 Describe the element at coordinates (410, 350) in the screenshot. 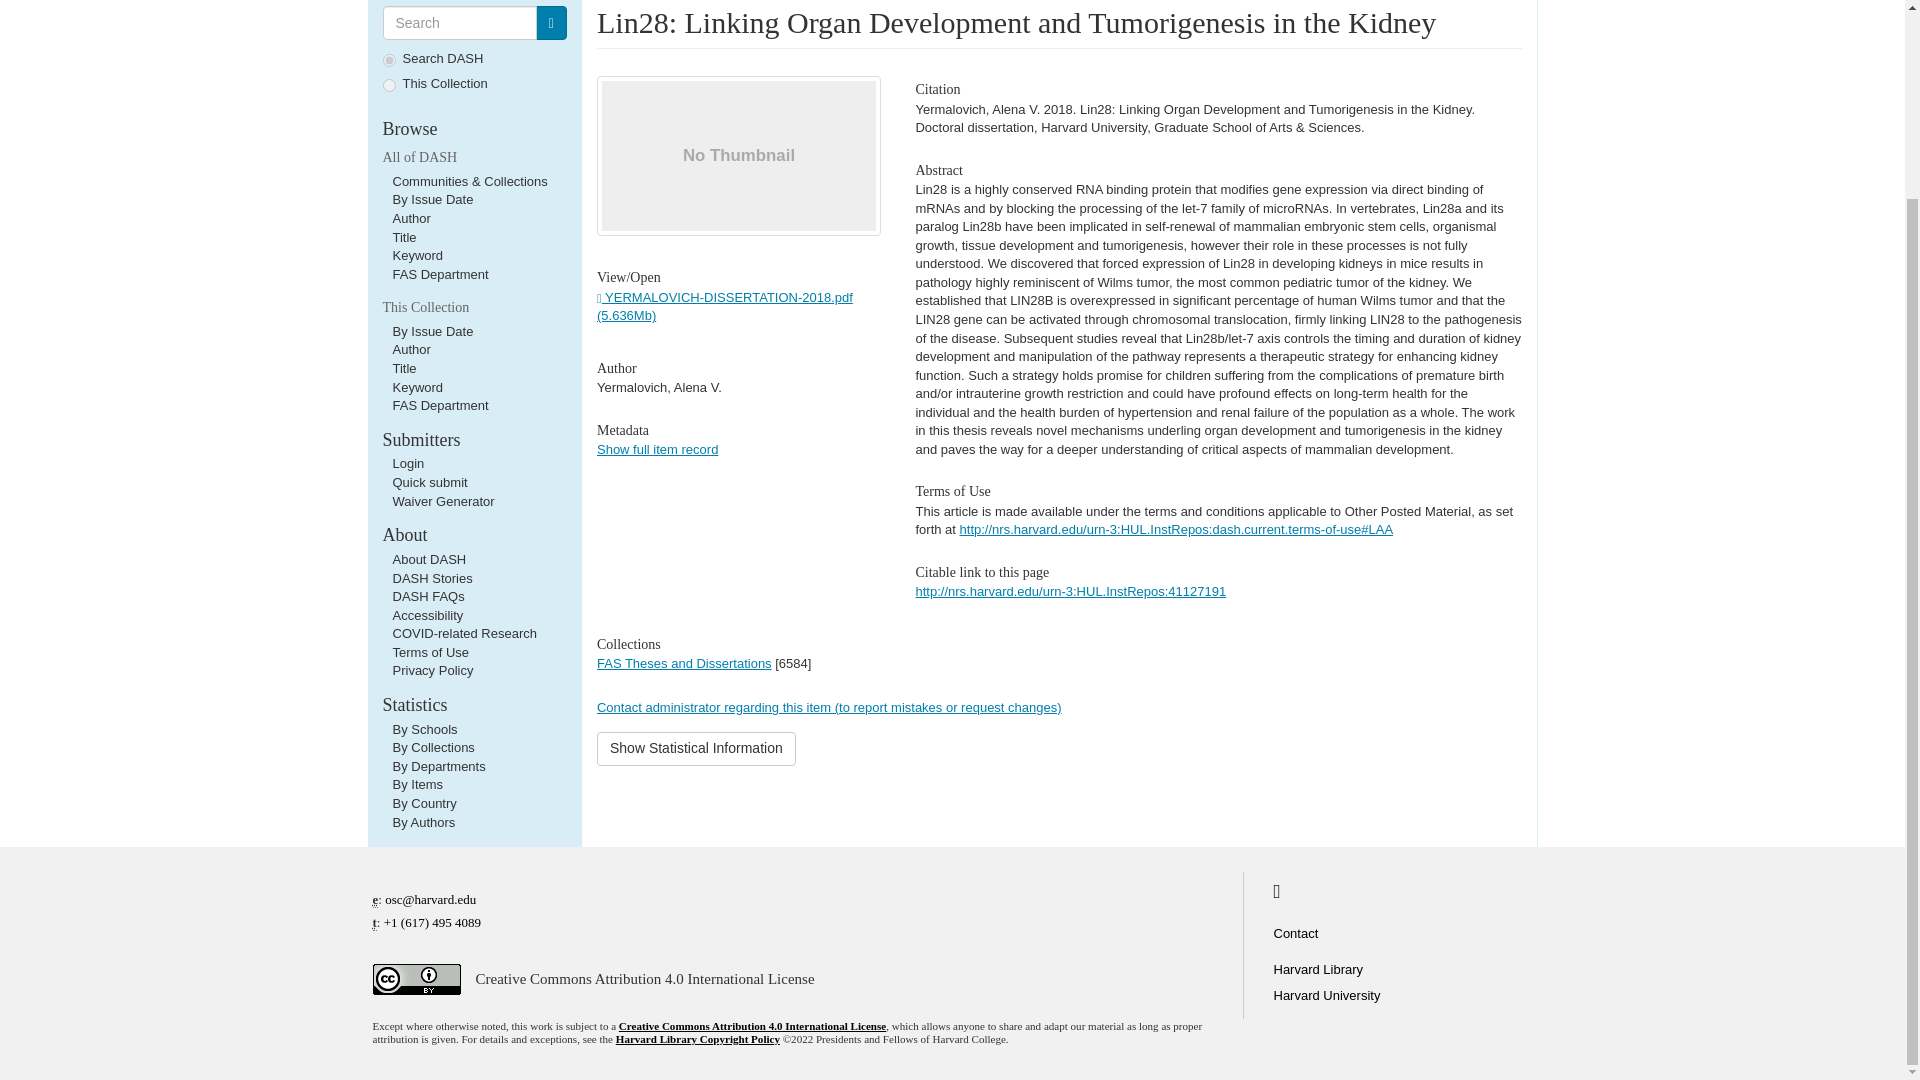

I see `Author` at that location.